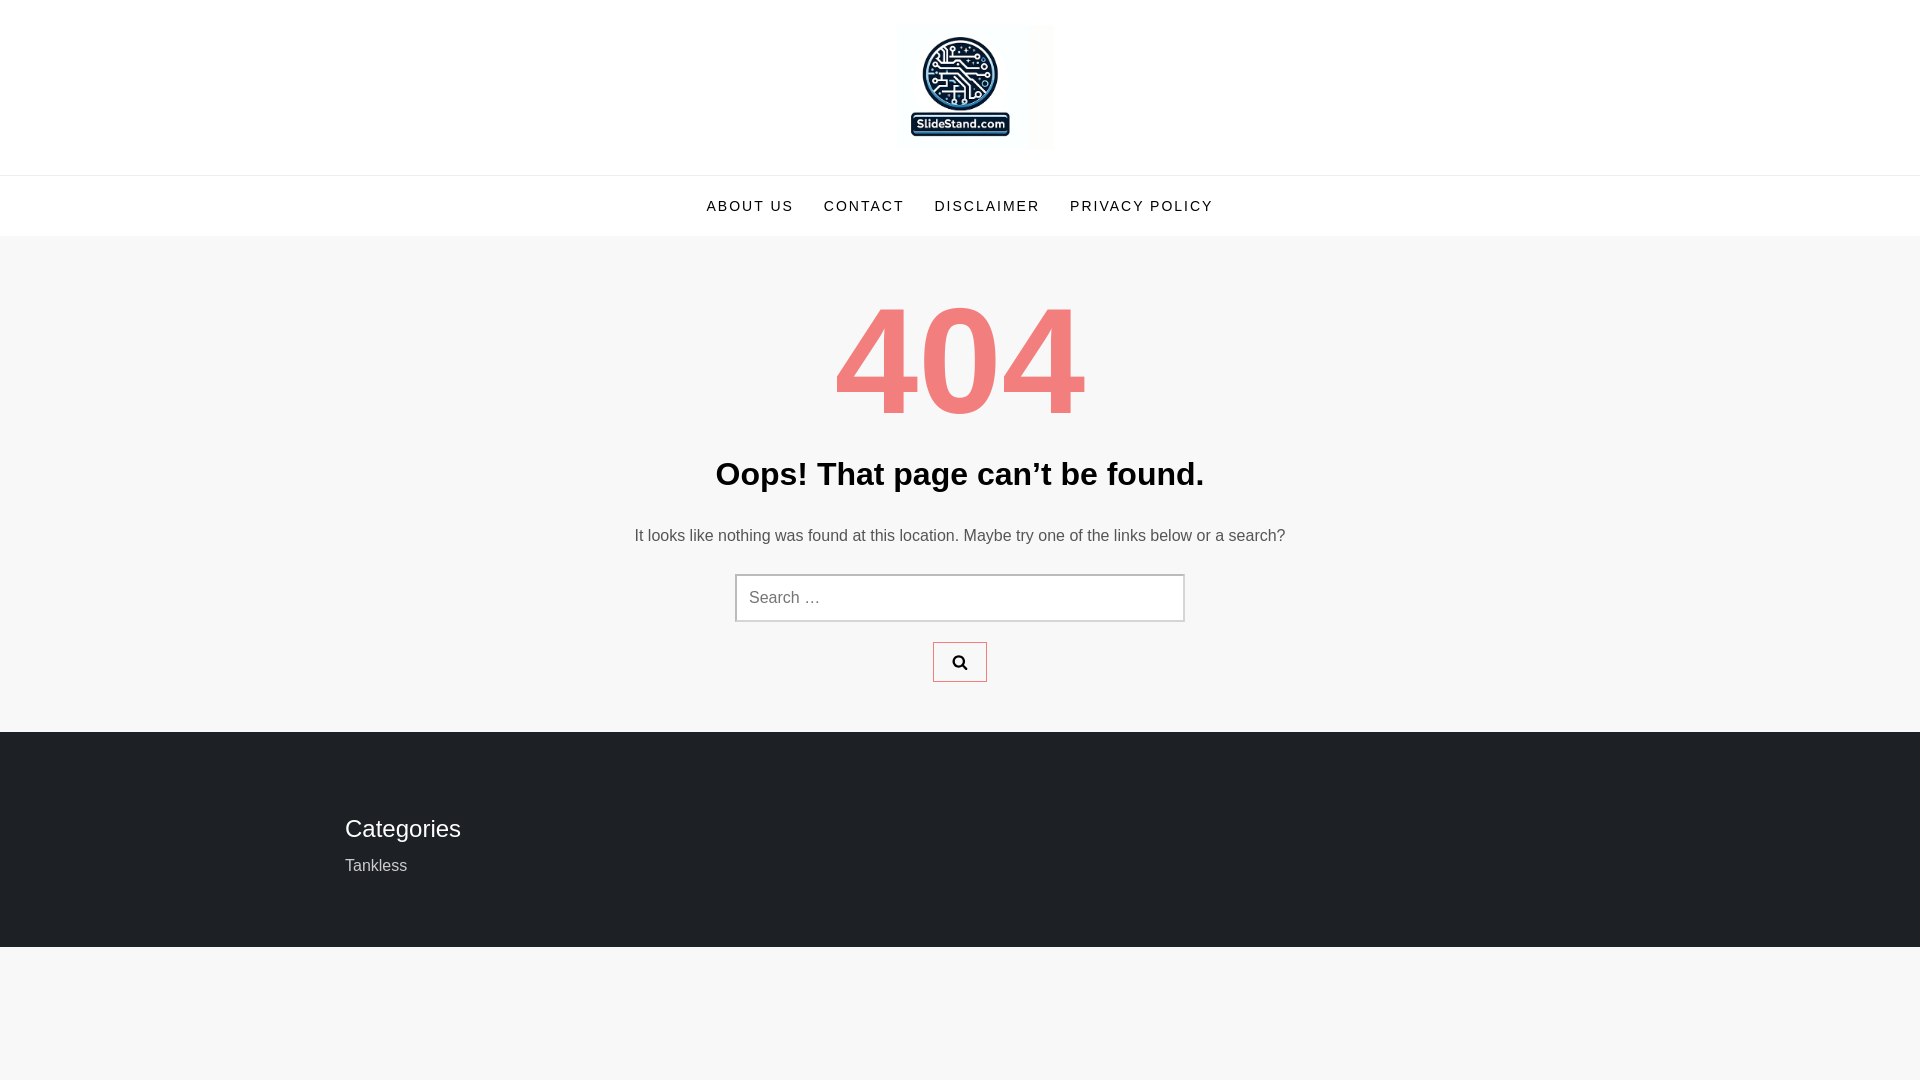  What do you see at coordinates (960, 661) in the screenshot?
I see `Search` at bounding box center [960, 661].